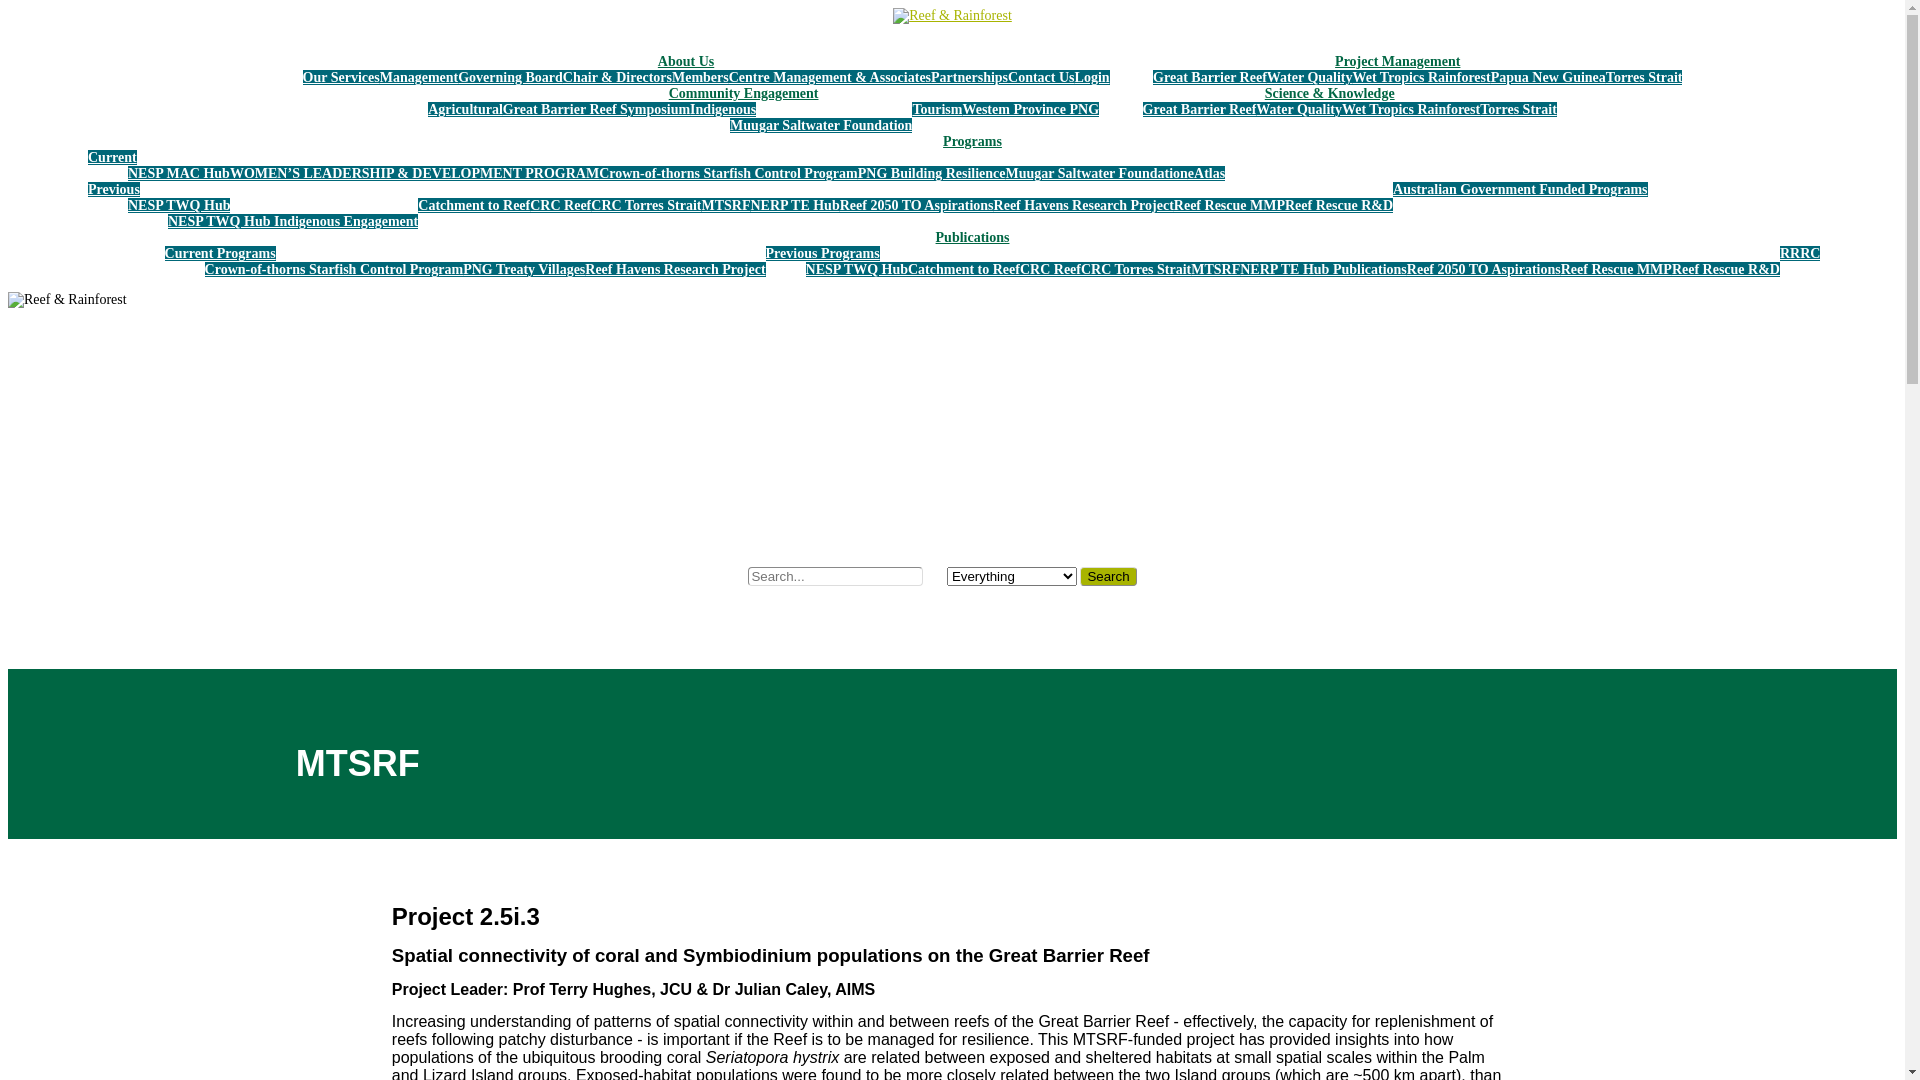  Describe the element at coordinates (1050, 270) in the screenshot. I see `CRC Reef` at that location.